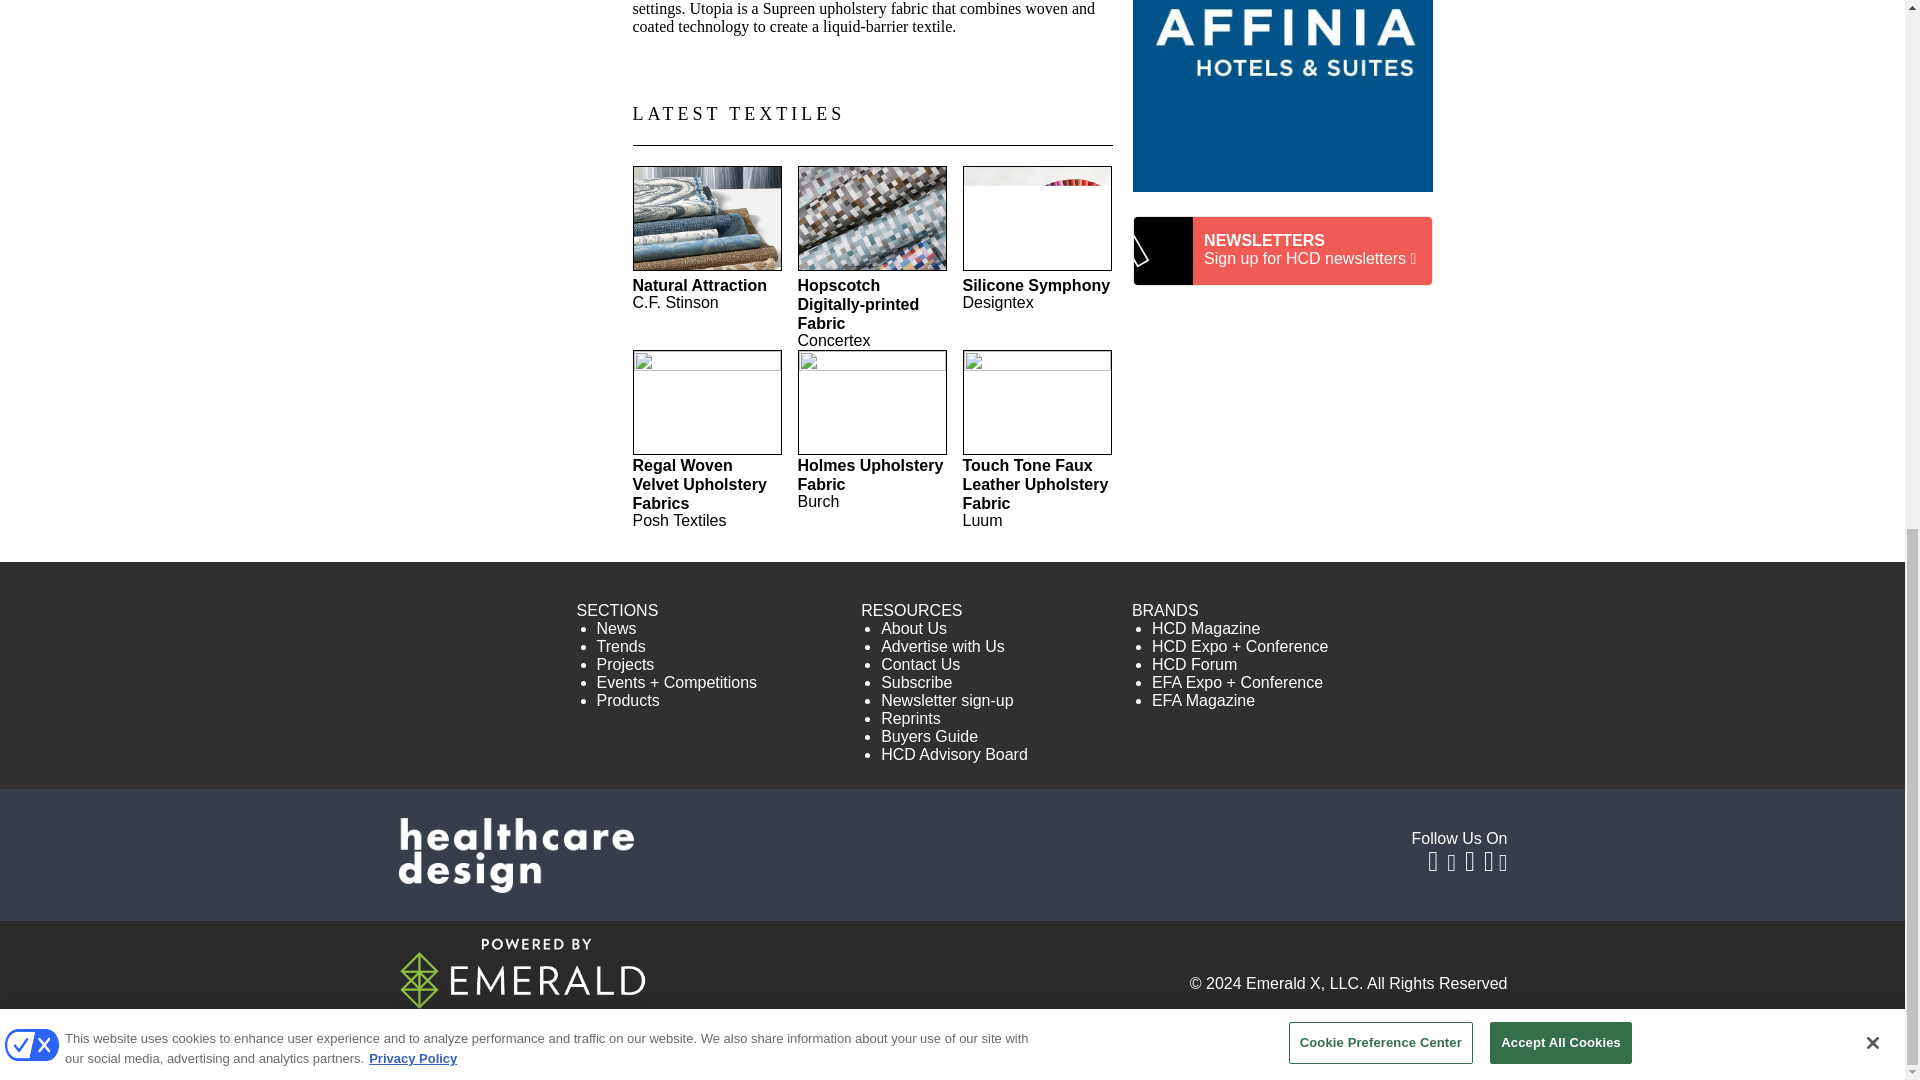 The width and height of the screenshot is (1920, 1080). I want to click on about, so click(602, 1050).